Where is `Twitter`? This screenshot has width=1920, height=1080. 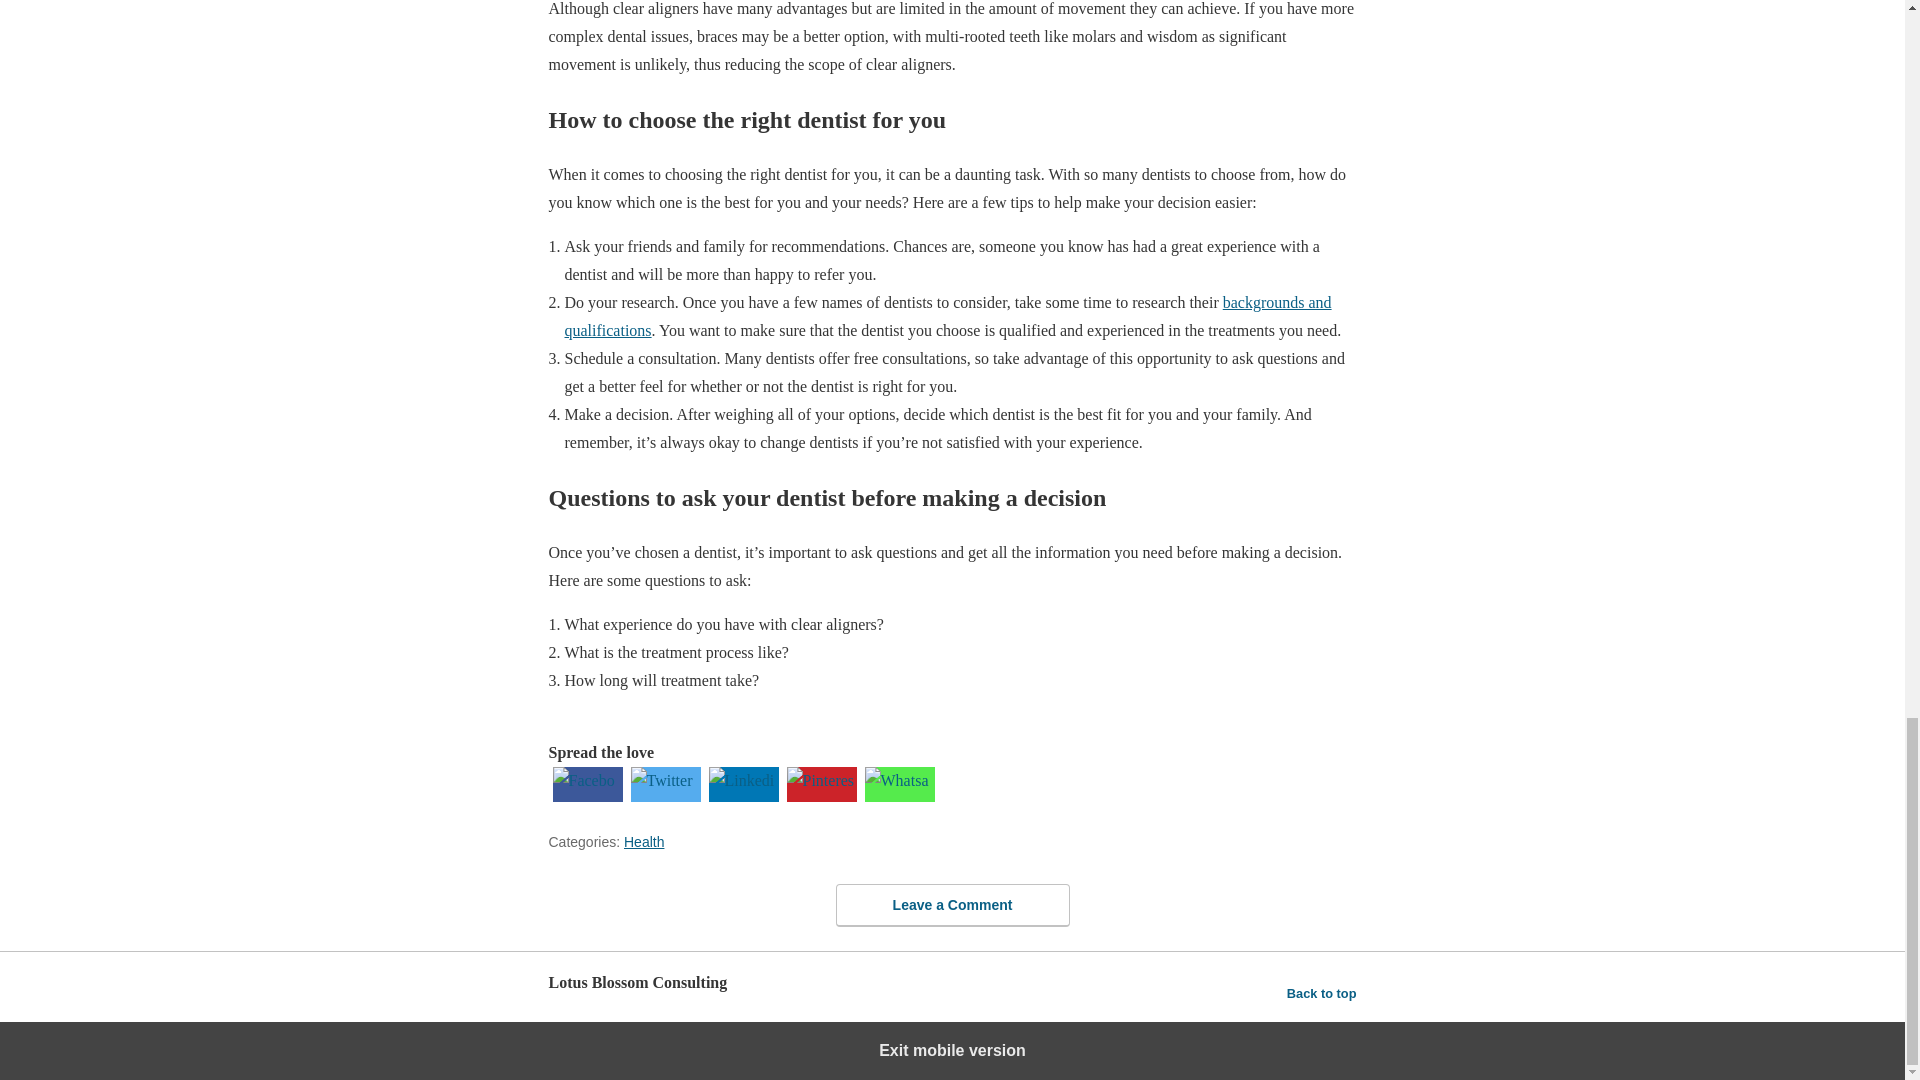
Twitter is located at coordinates (664, 796).